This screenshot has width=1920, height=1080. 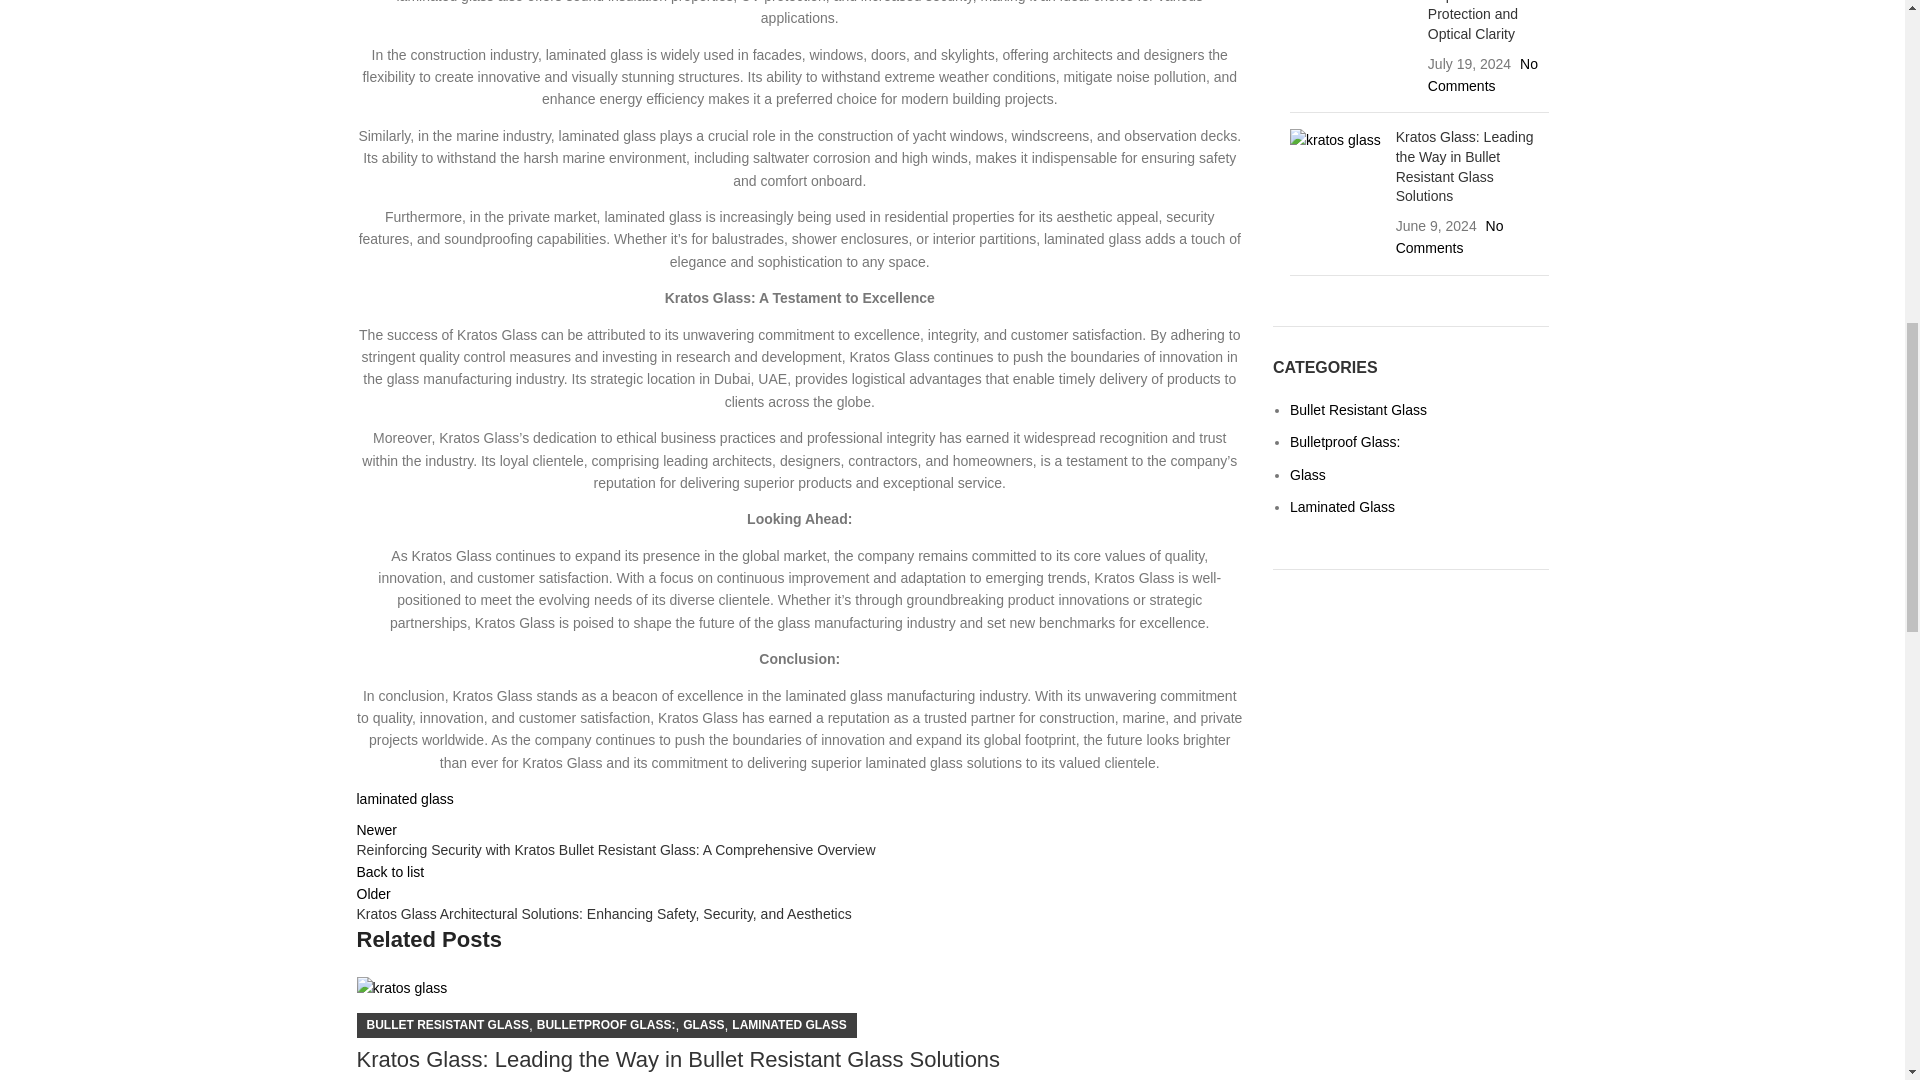 What do you see at coordinates (404, 798) in the screenshot?
I see `laminated glass` at bounding box center [404, 798].